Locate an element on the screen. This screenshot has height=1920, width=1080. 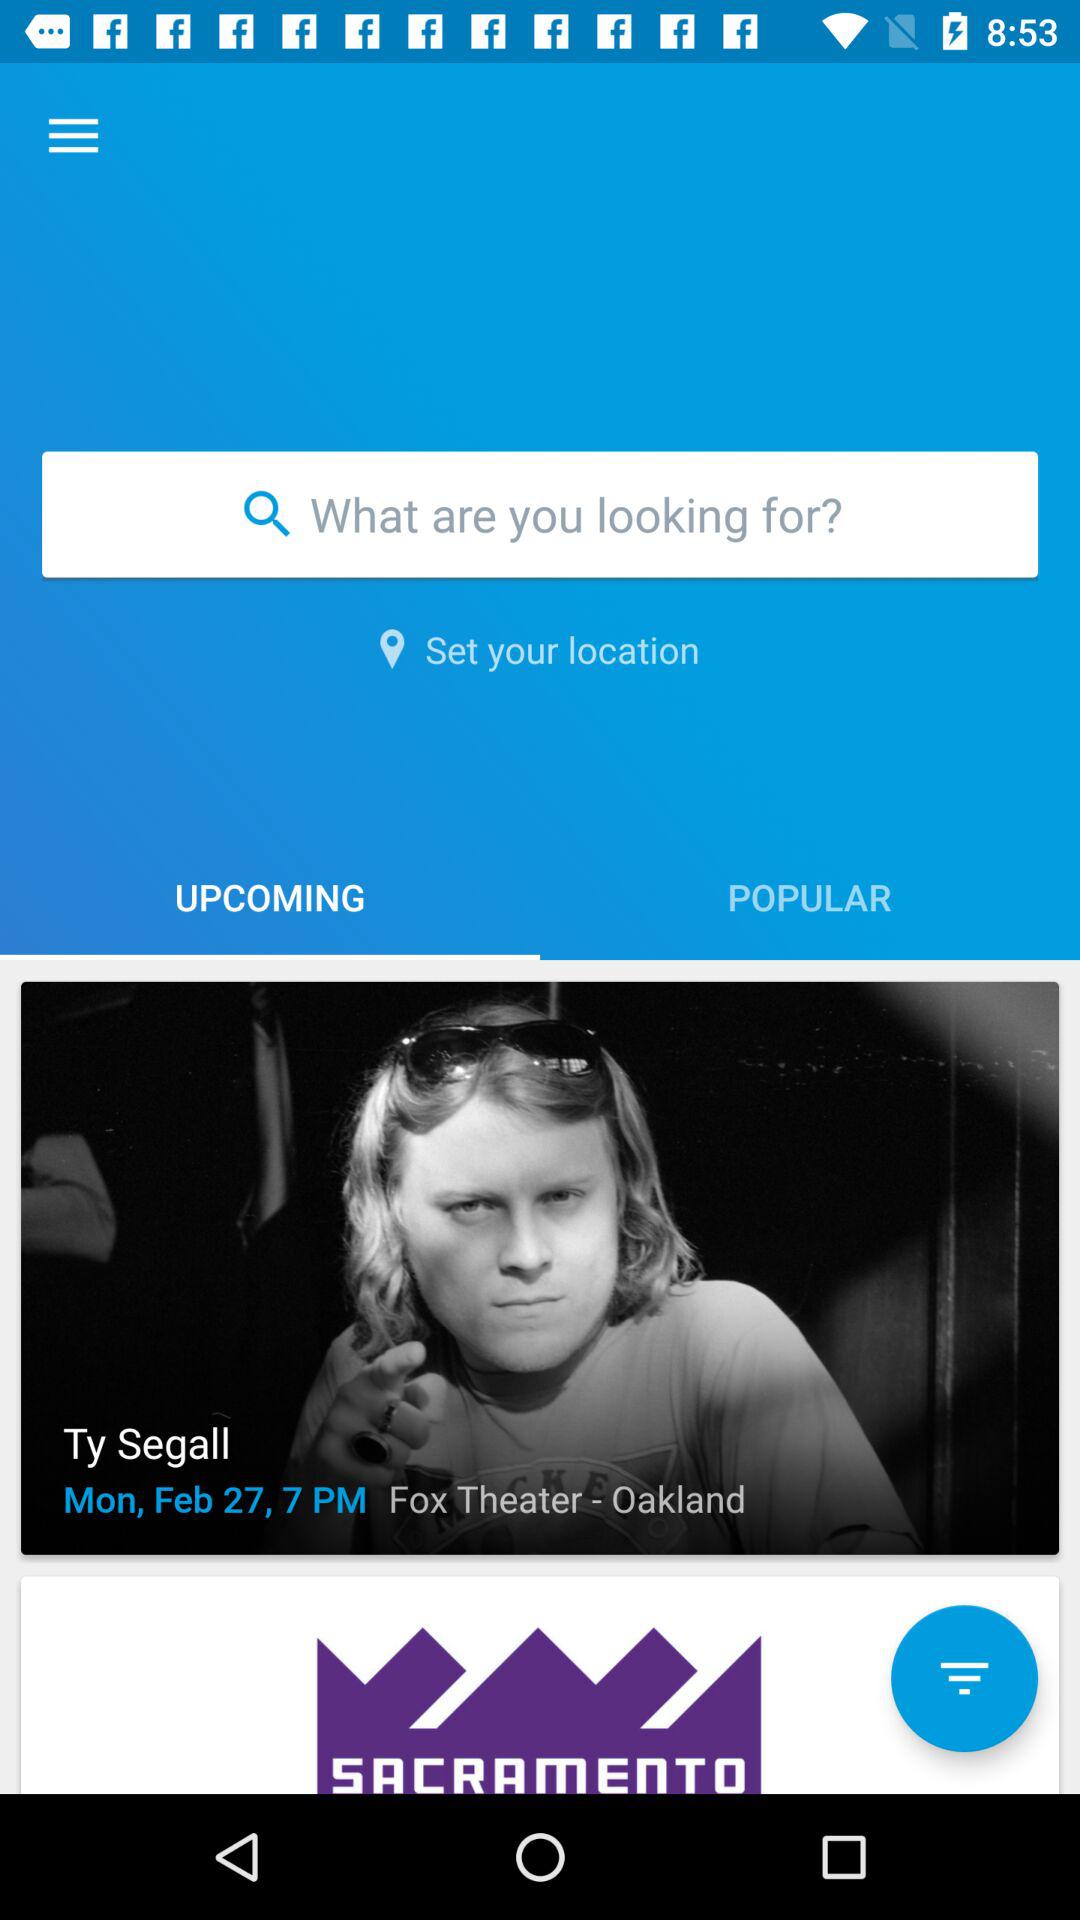
press icon at the bottom right corner is located at coordinates (964, 1678).